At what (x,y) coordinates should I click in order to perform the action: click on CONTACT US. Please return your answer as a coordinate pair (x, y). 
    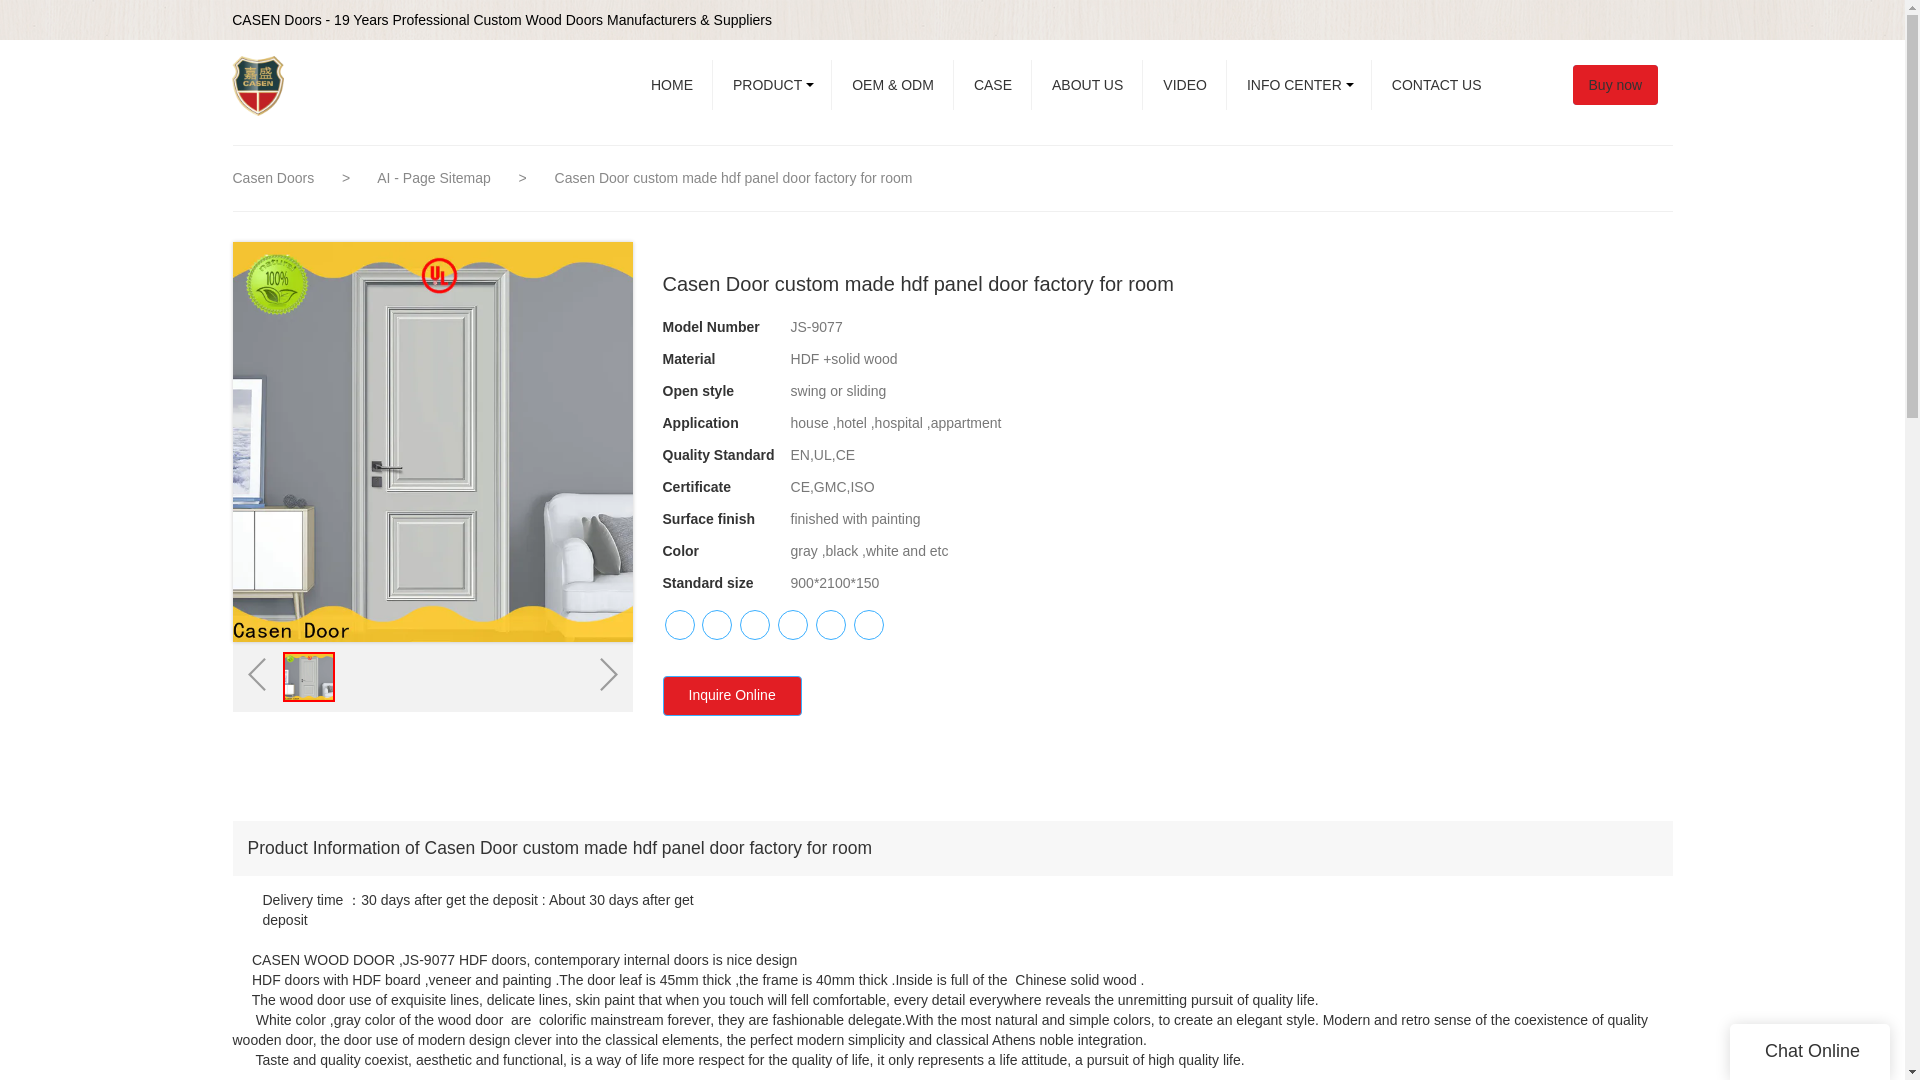
    Looking at the image, I should click on (1436, 84).